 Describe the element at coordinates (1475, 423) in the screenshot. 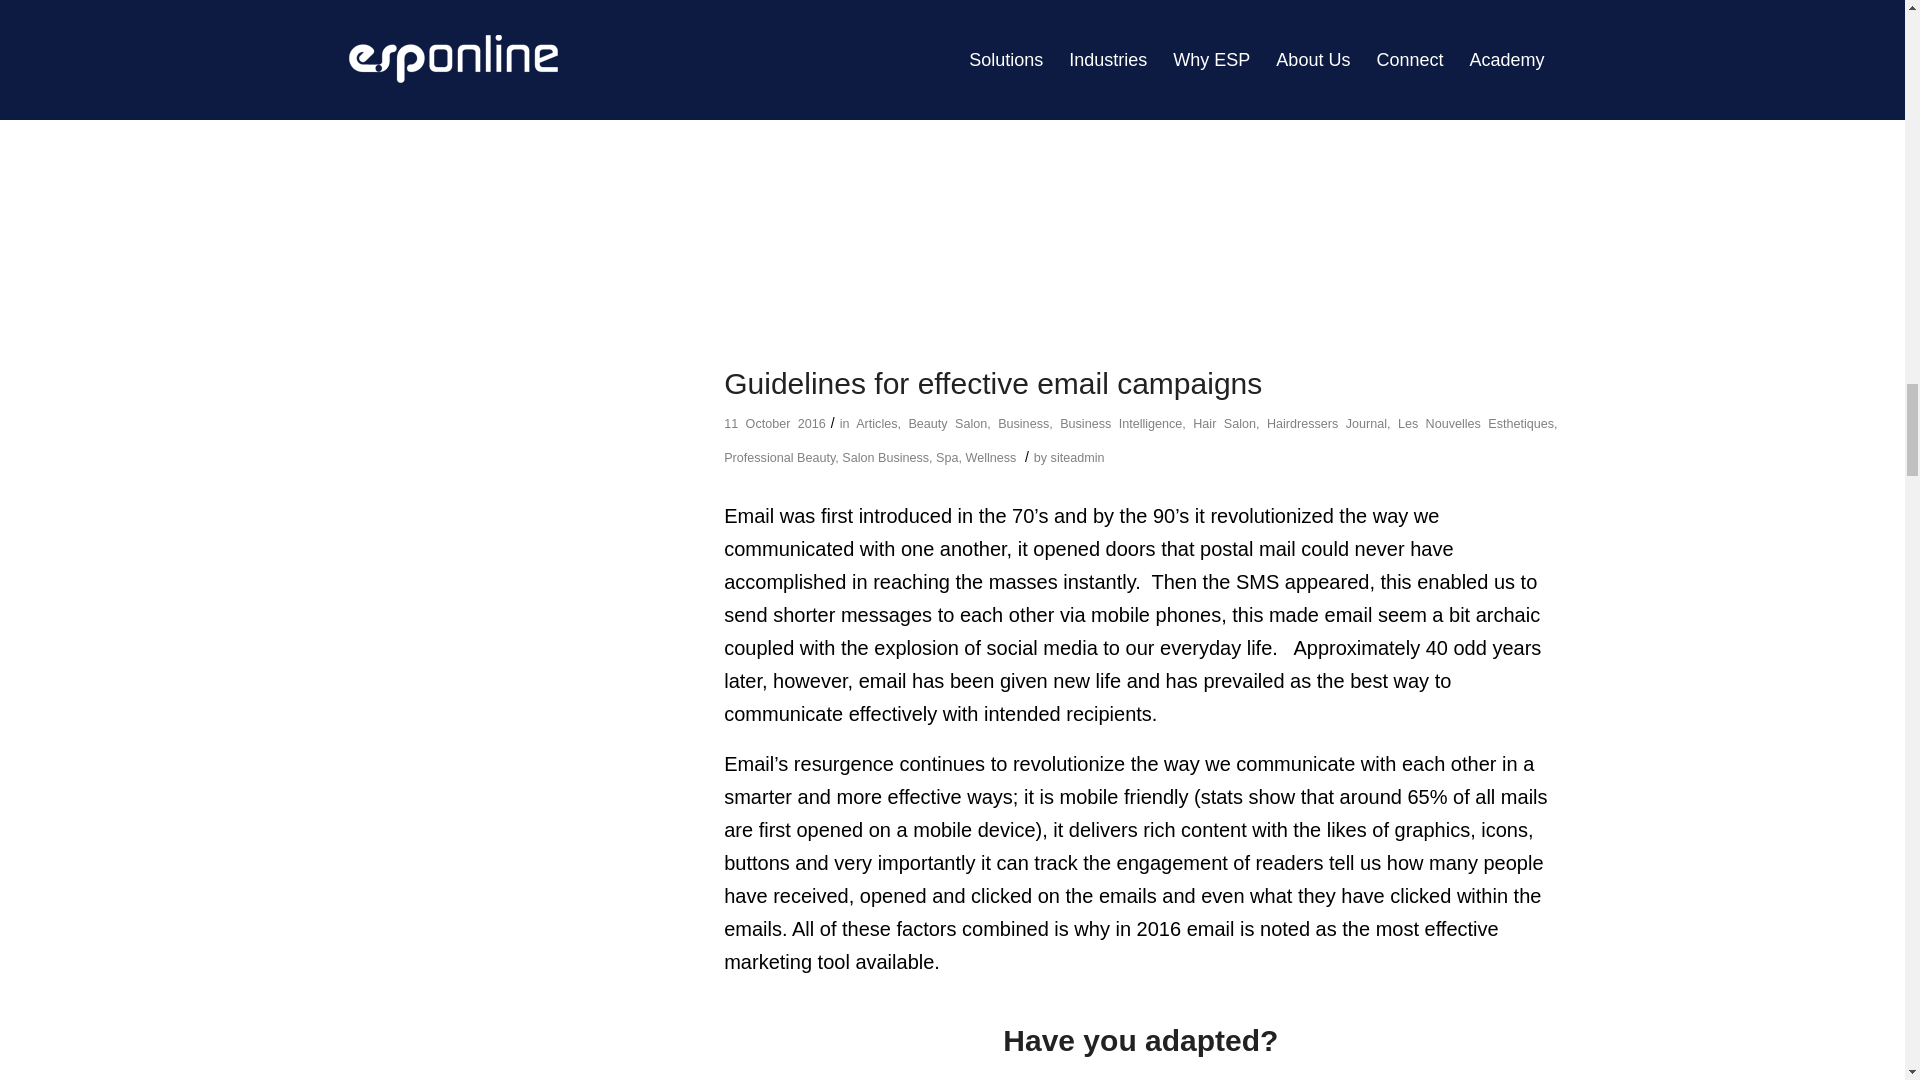

I see `Les Nouvelles Esthetiques` at that location.